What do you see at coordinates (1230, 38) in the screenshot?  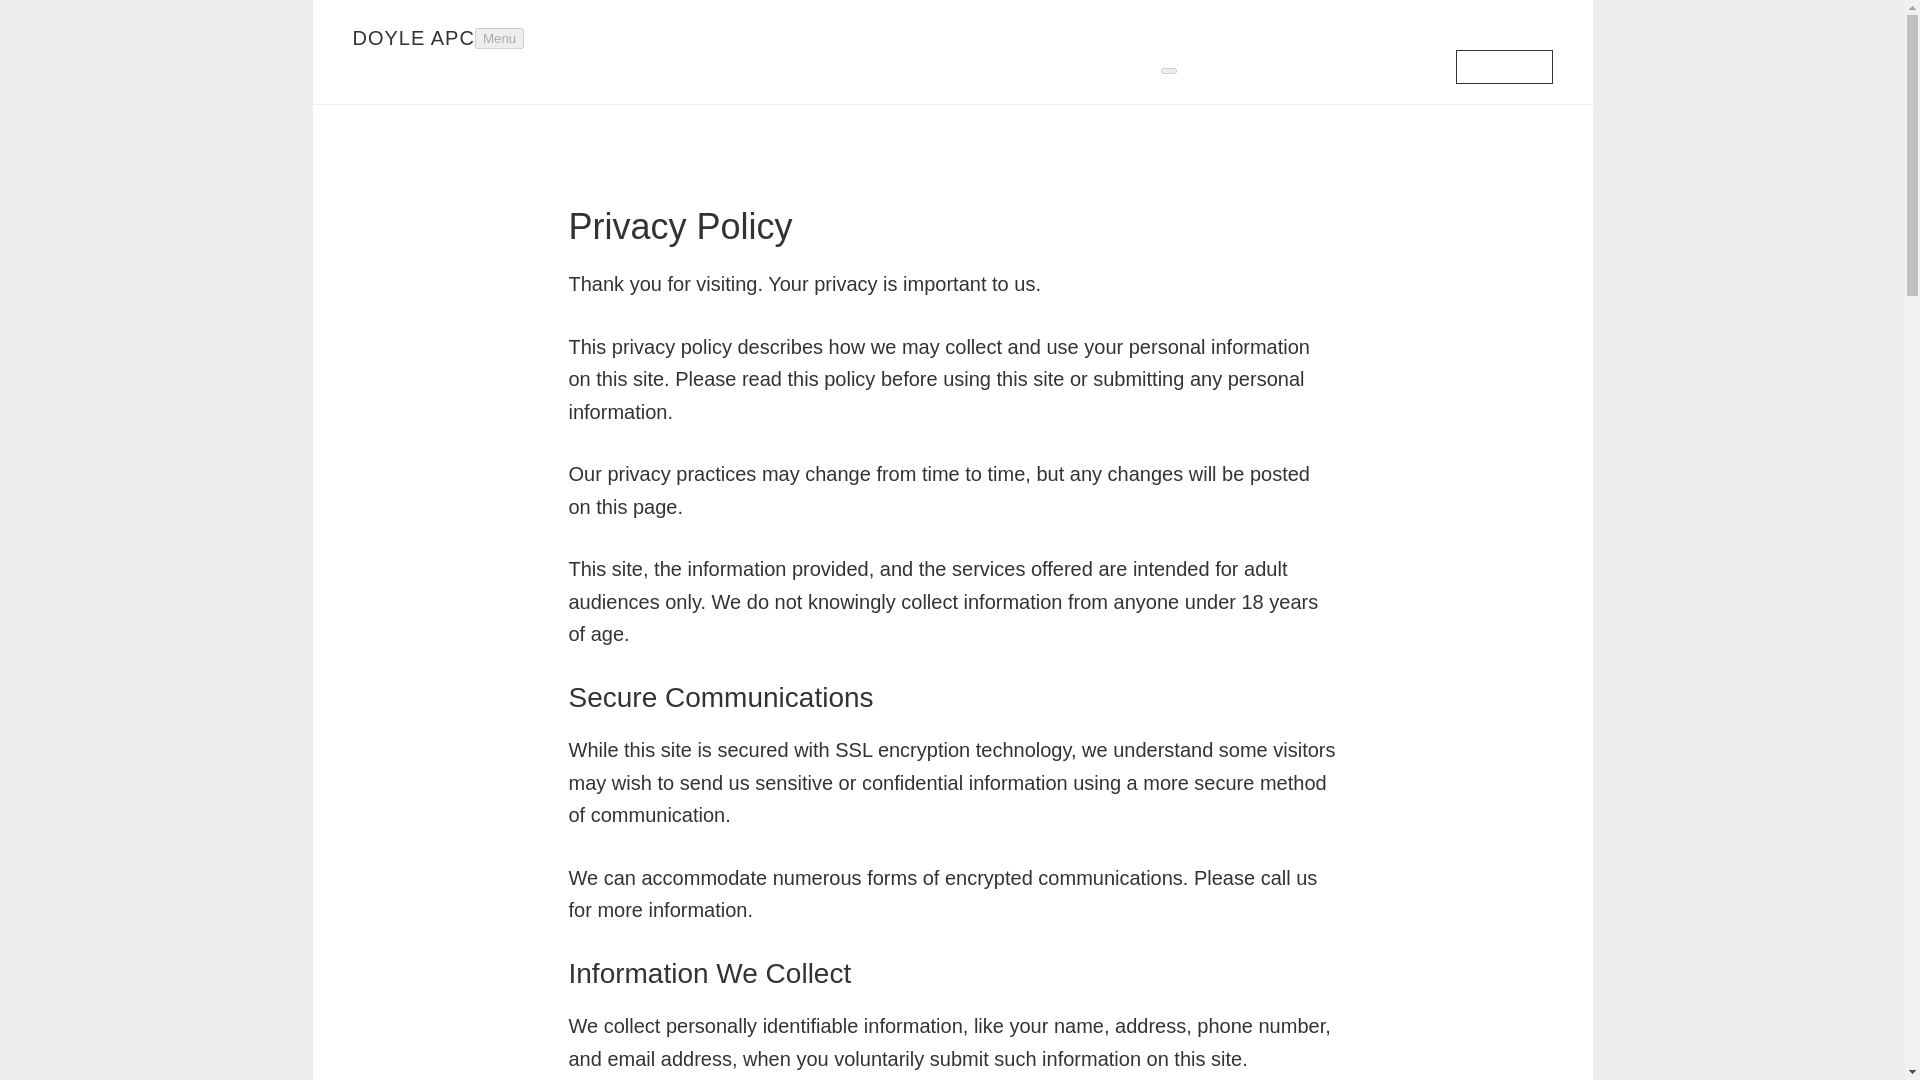 I see `PRACTICE AREAS` at bounding box center [1230, 38].